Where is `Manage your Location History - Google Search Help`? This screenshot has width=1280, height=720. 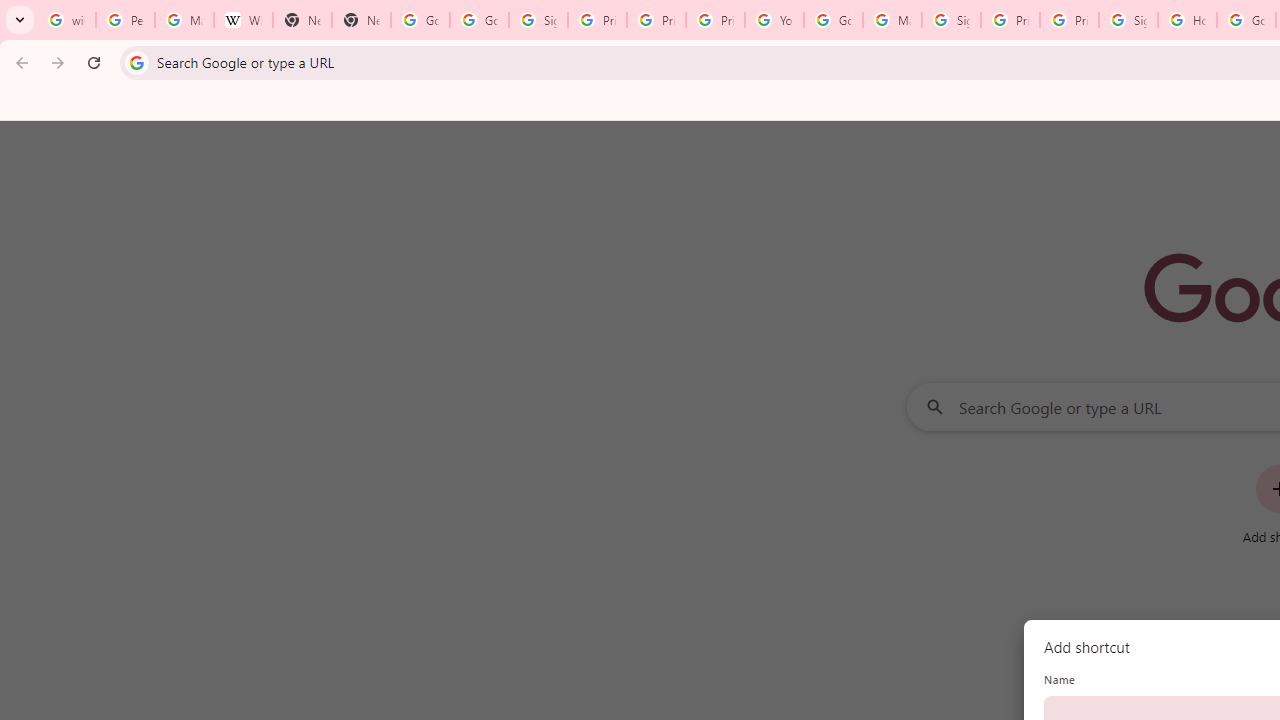 Manage your Location History - Google Search Help is located at coordinates (184, 20).